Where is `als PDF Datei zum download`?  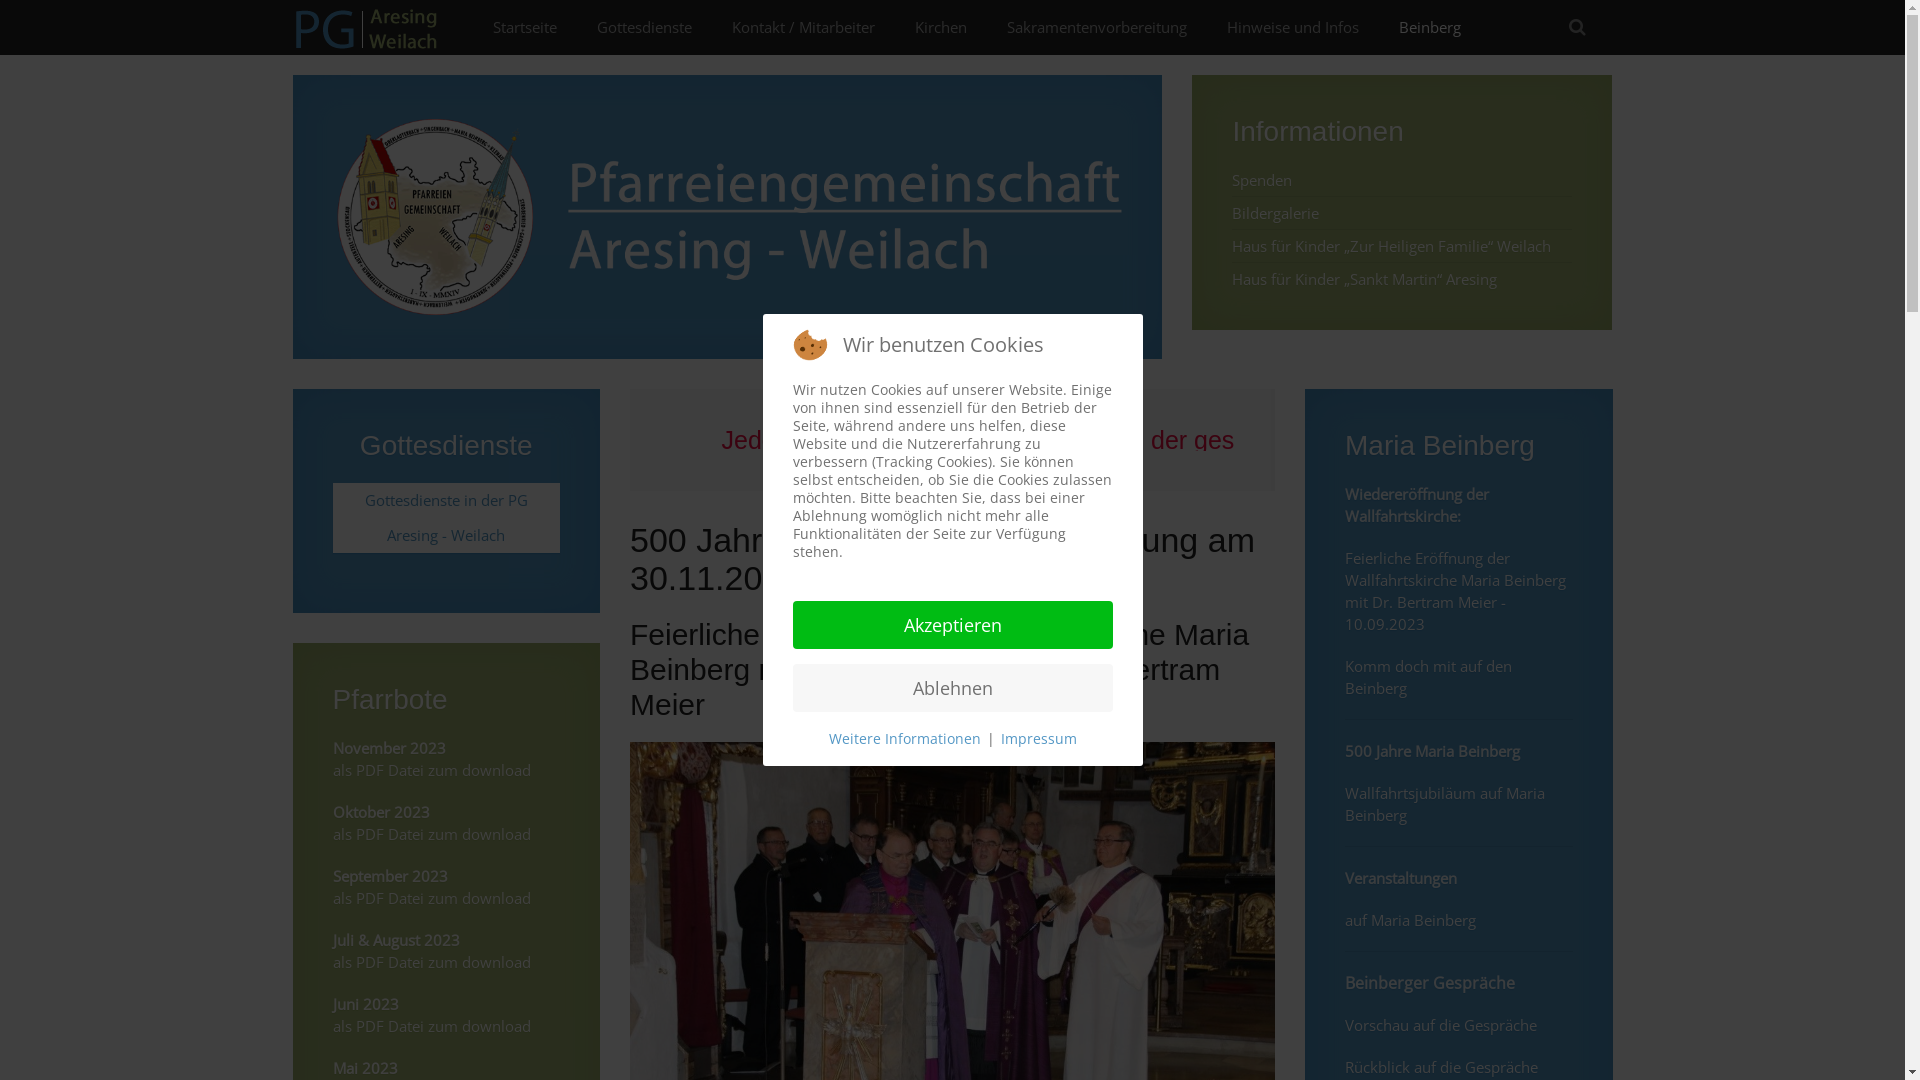
als PDF Datei zum download is located at coordinates (431, 770).